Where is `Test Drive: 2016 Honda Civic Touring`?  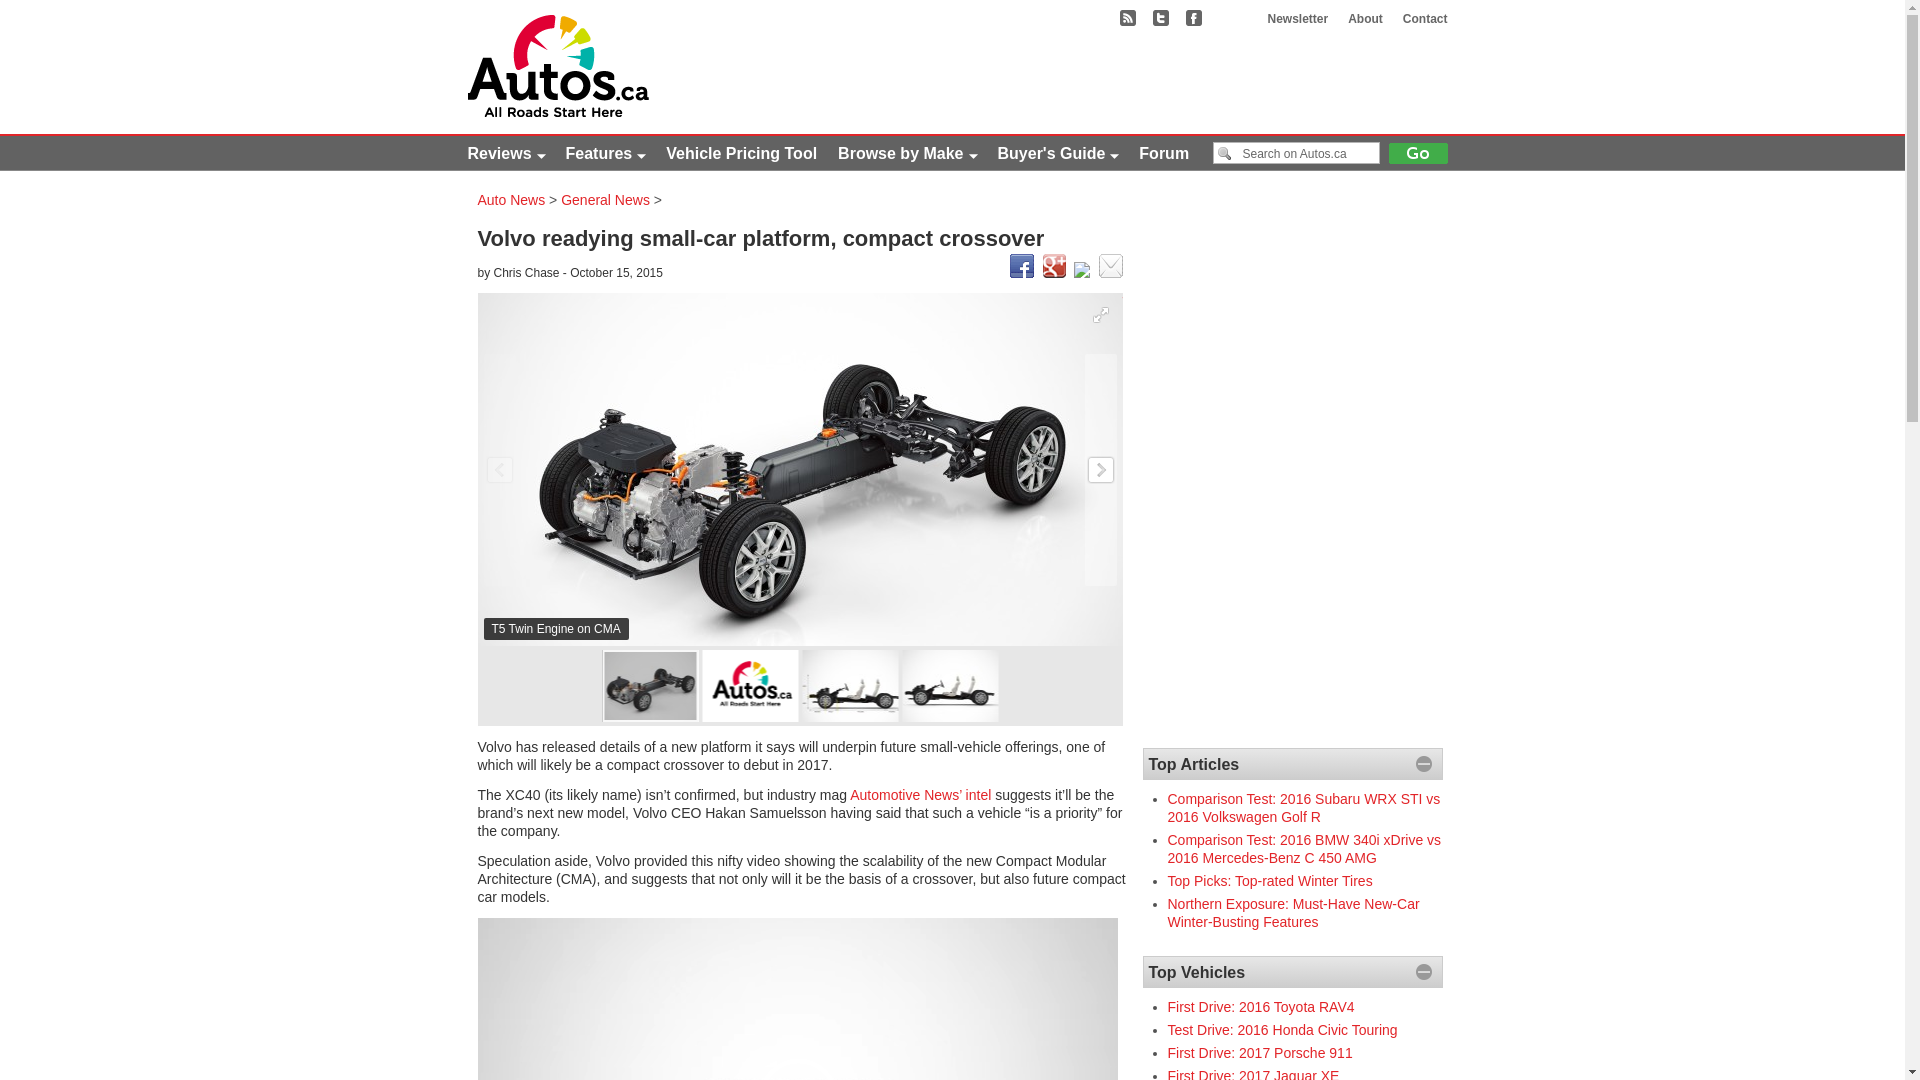
Test Drive: 2016 Honda Civic Touring is located at coordinates (1283, 1030).